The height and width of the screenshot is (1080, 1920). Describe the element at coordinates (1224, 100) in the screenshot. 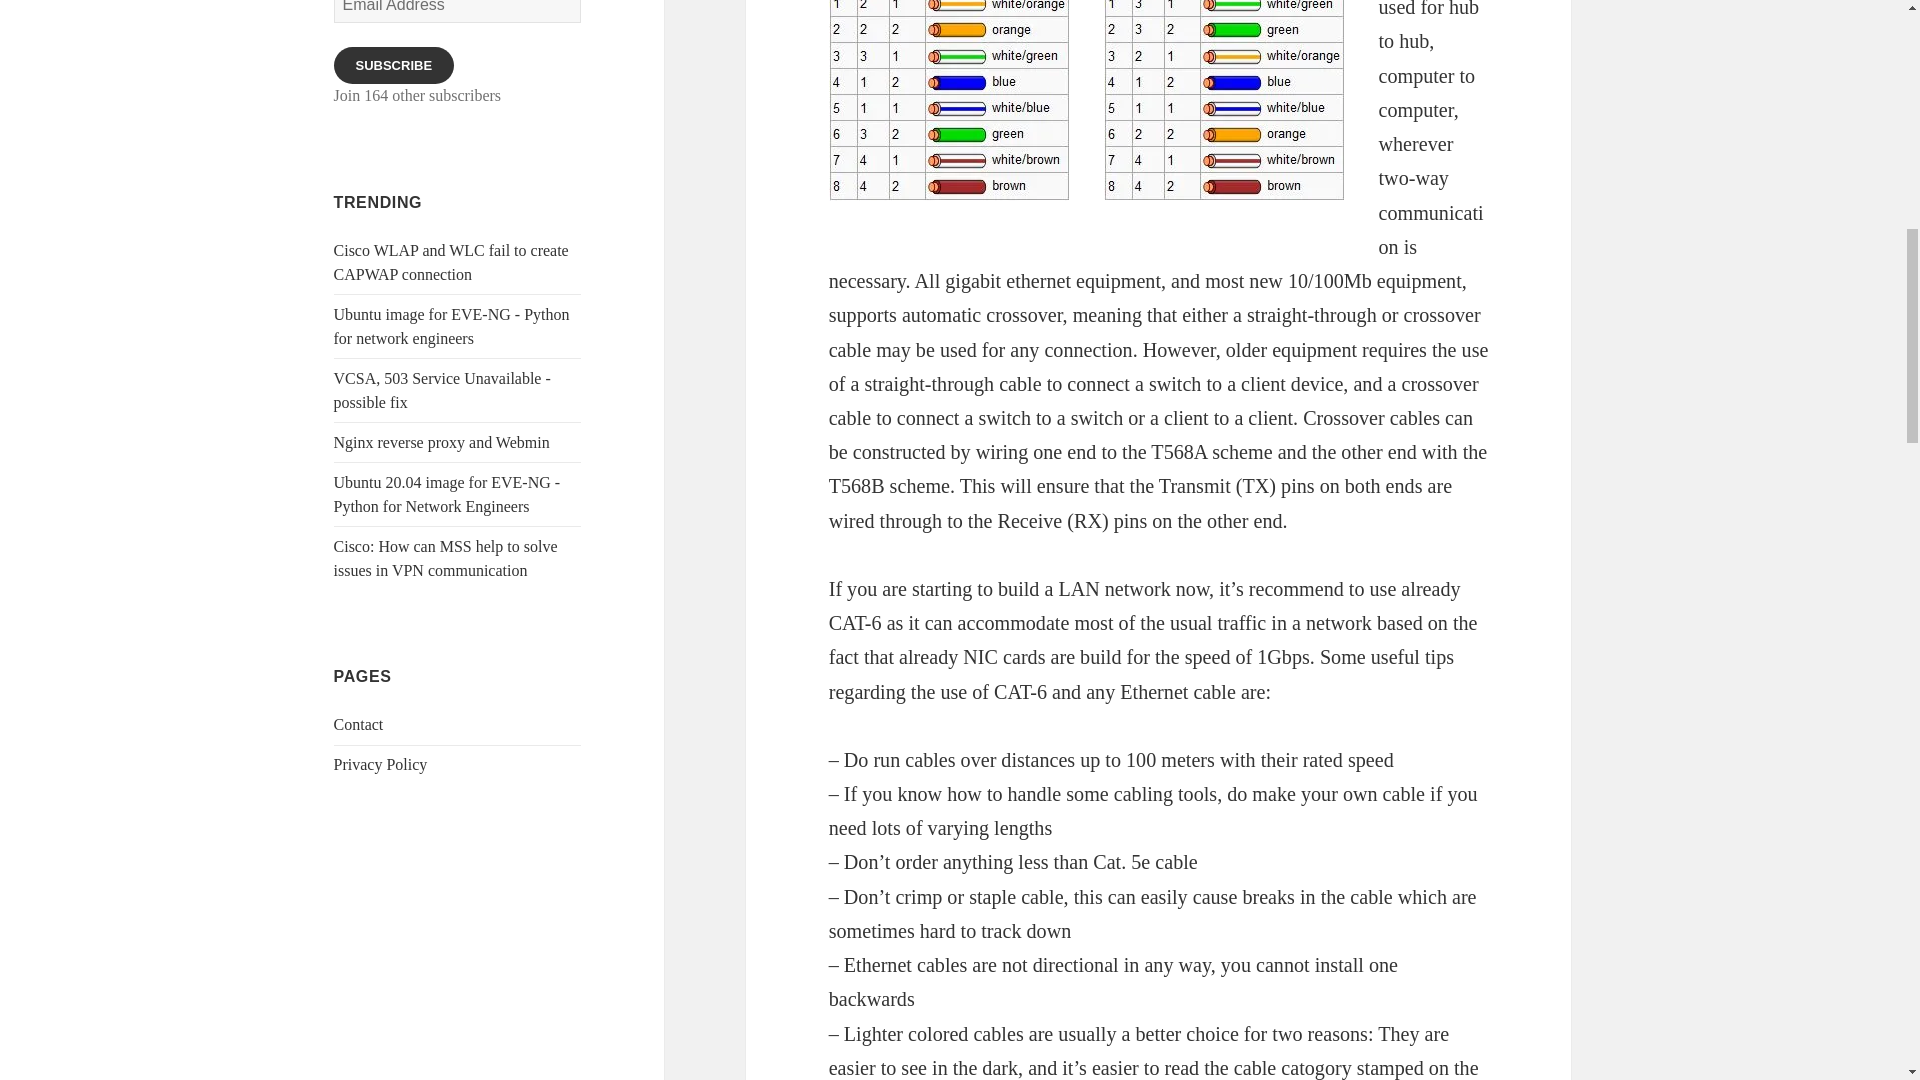

I see `t586a-scheme` at that location.